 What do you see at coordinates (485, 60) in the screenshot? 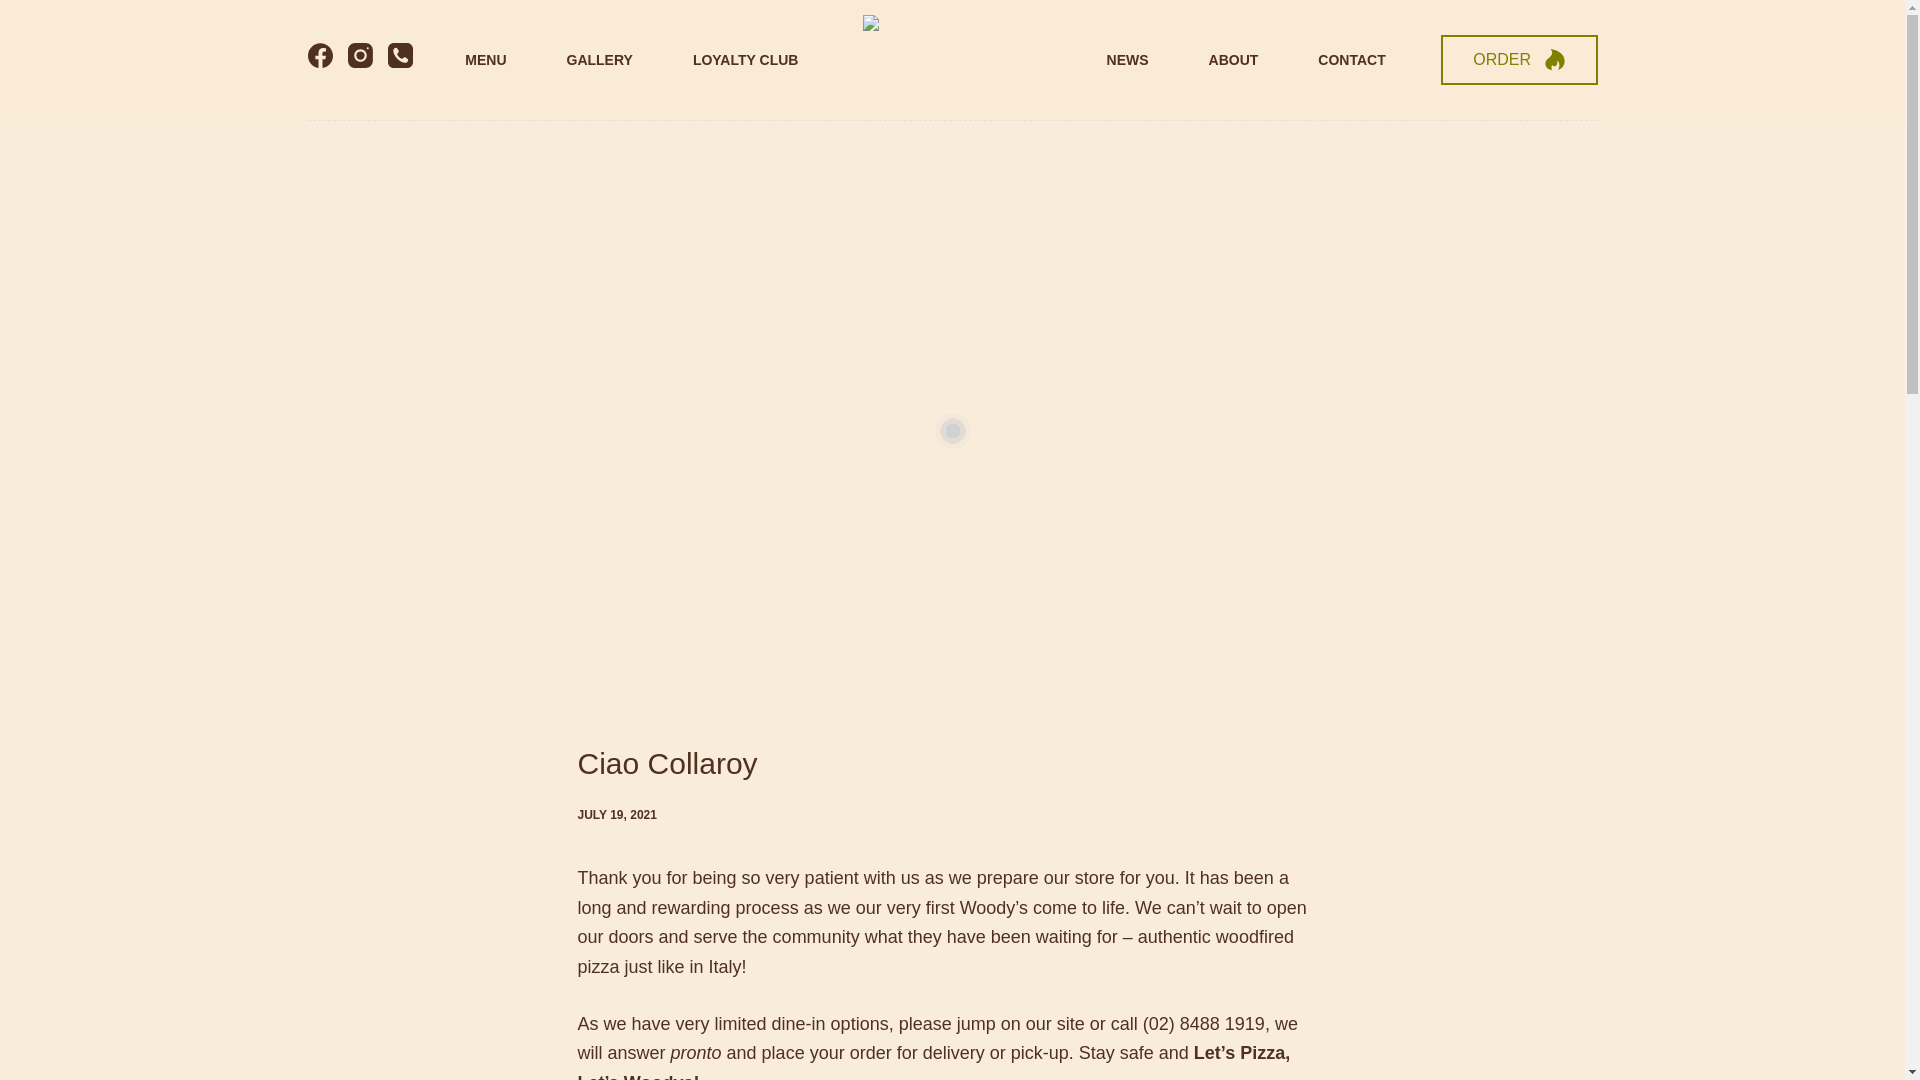
I see `MENU` at bounding box center [485, 60].